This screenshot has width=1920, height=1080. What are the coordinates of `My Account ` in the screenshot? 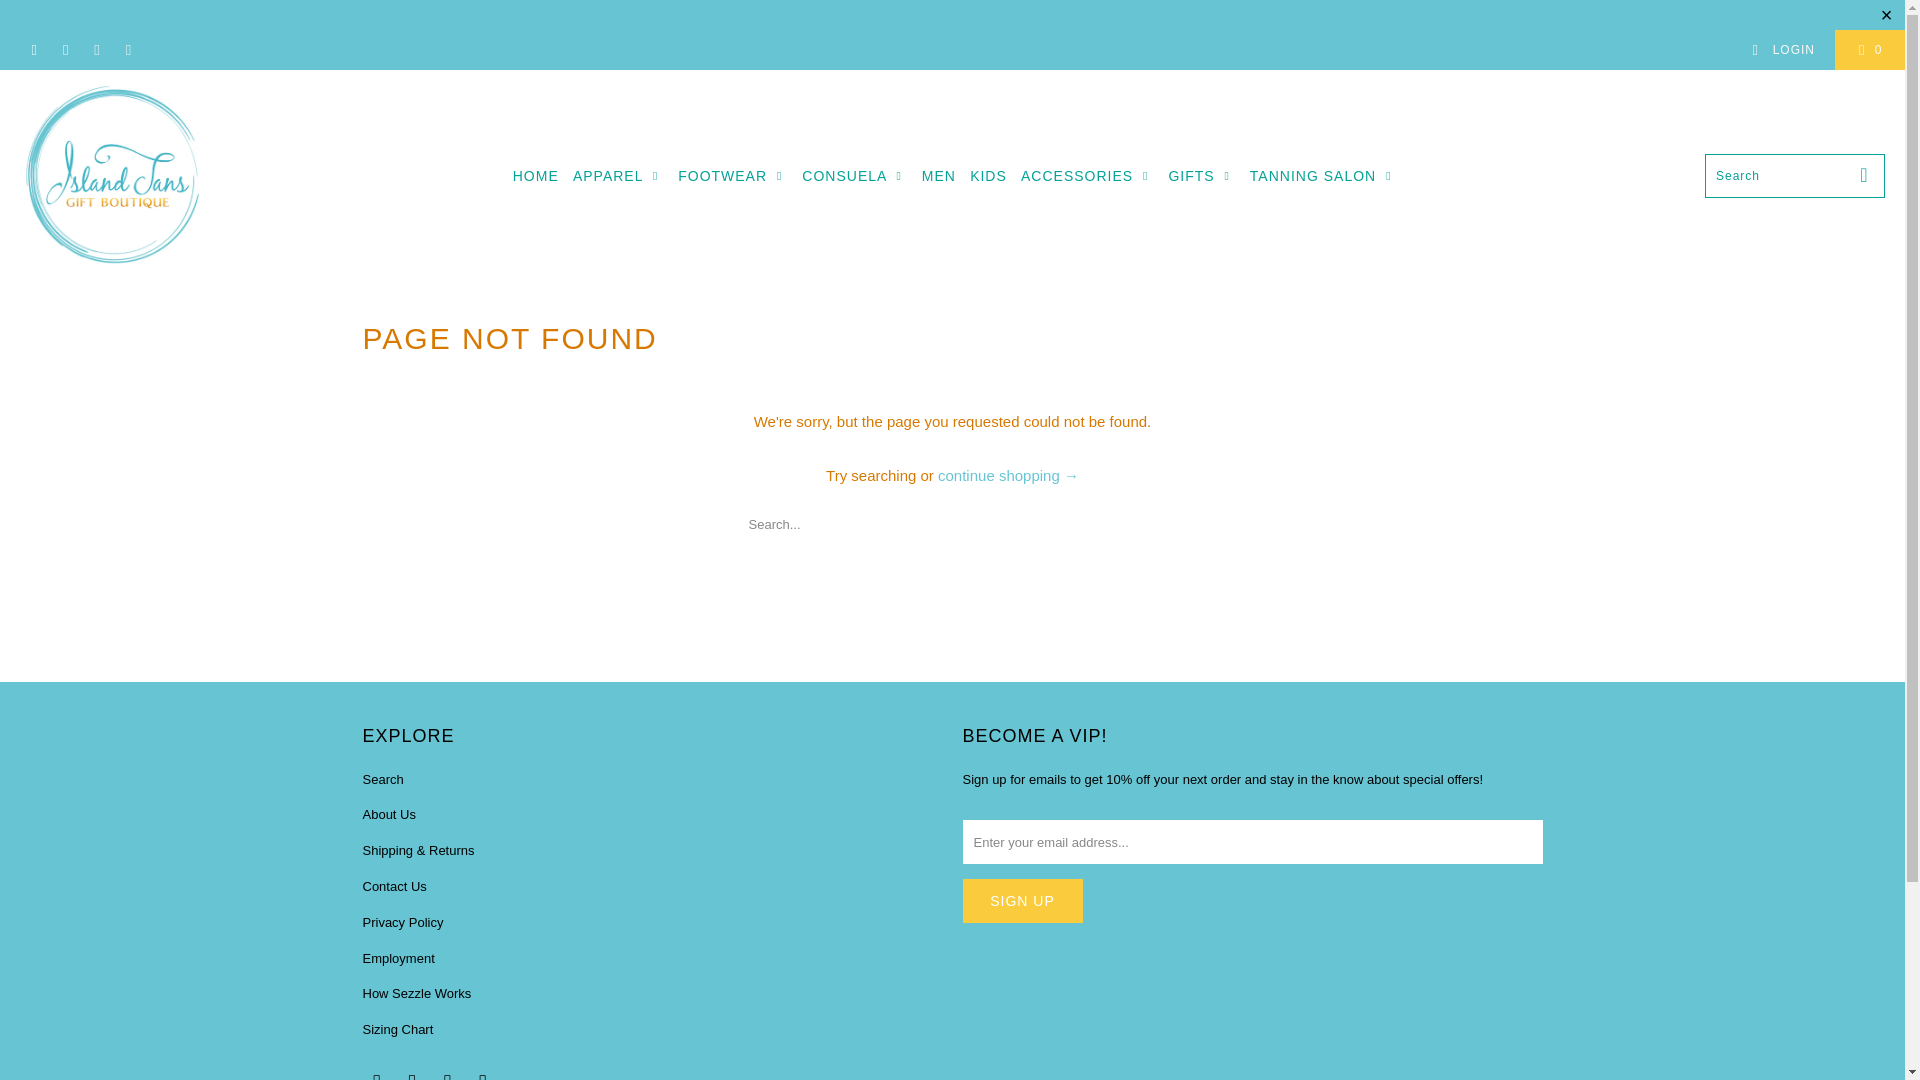 It's located at (1782, 50).